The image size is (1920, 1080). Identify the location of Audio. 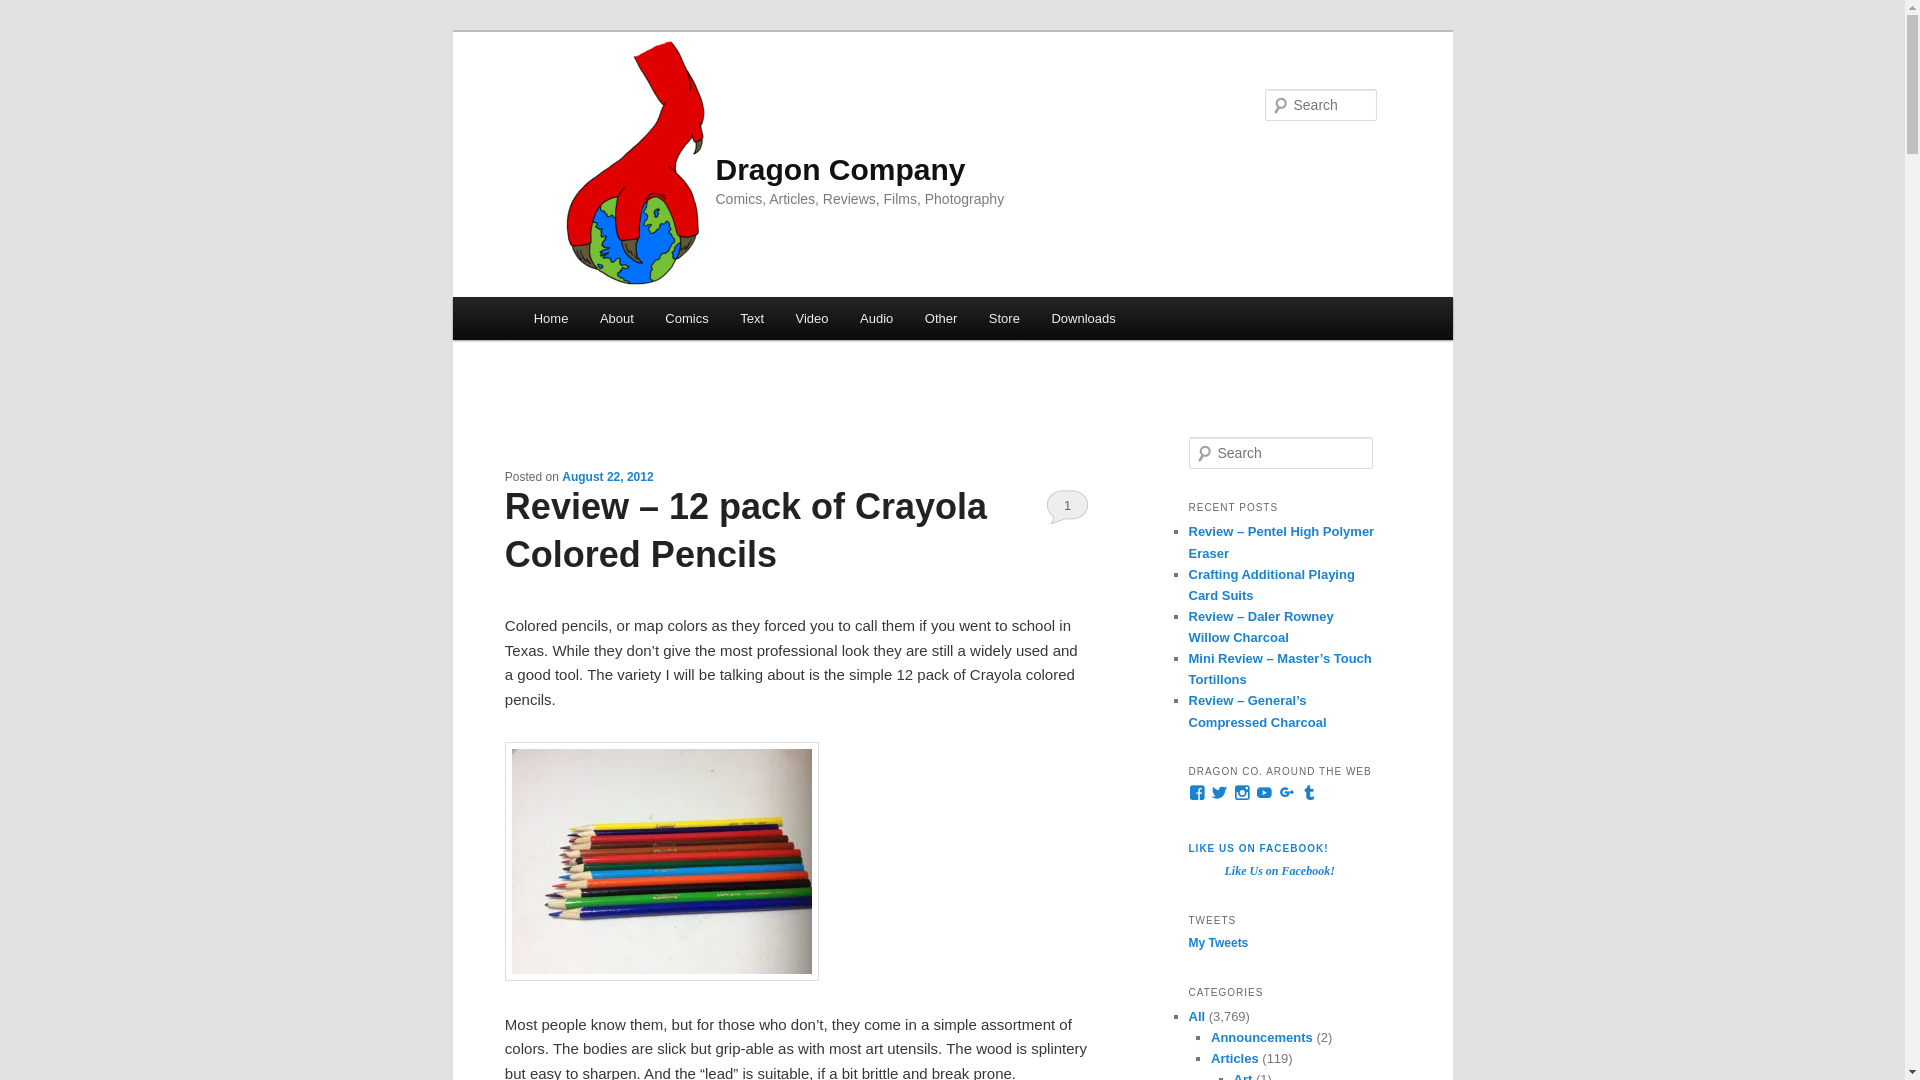
(876, 318).